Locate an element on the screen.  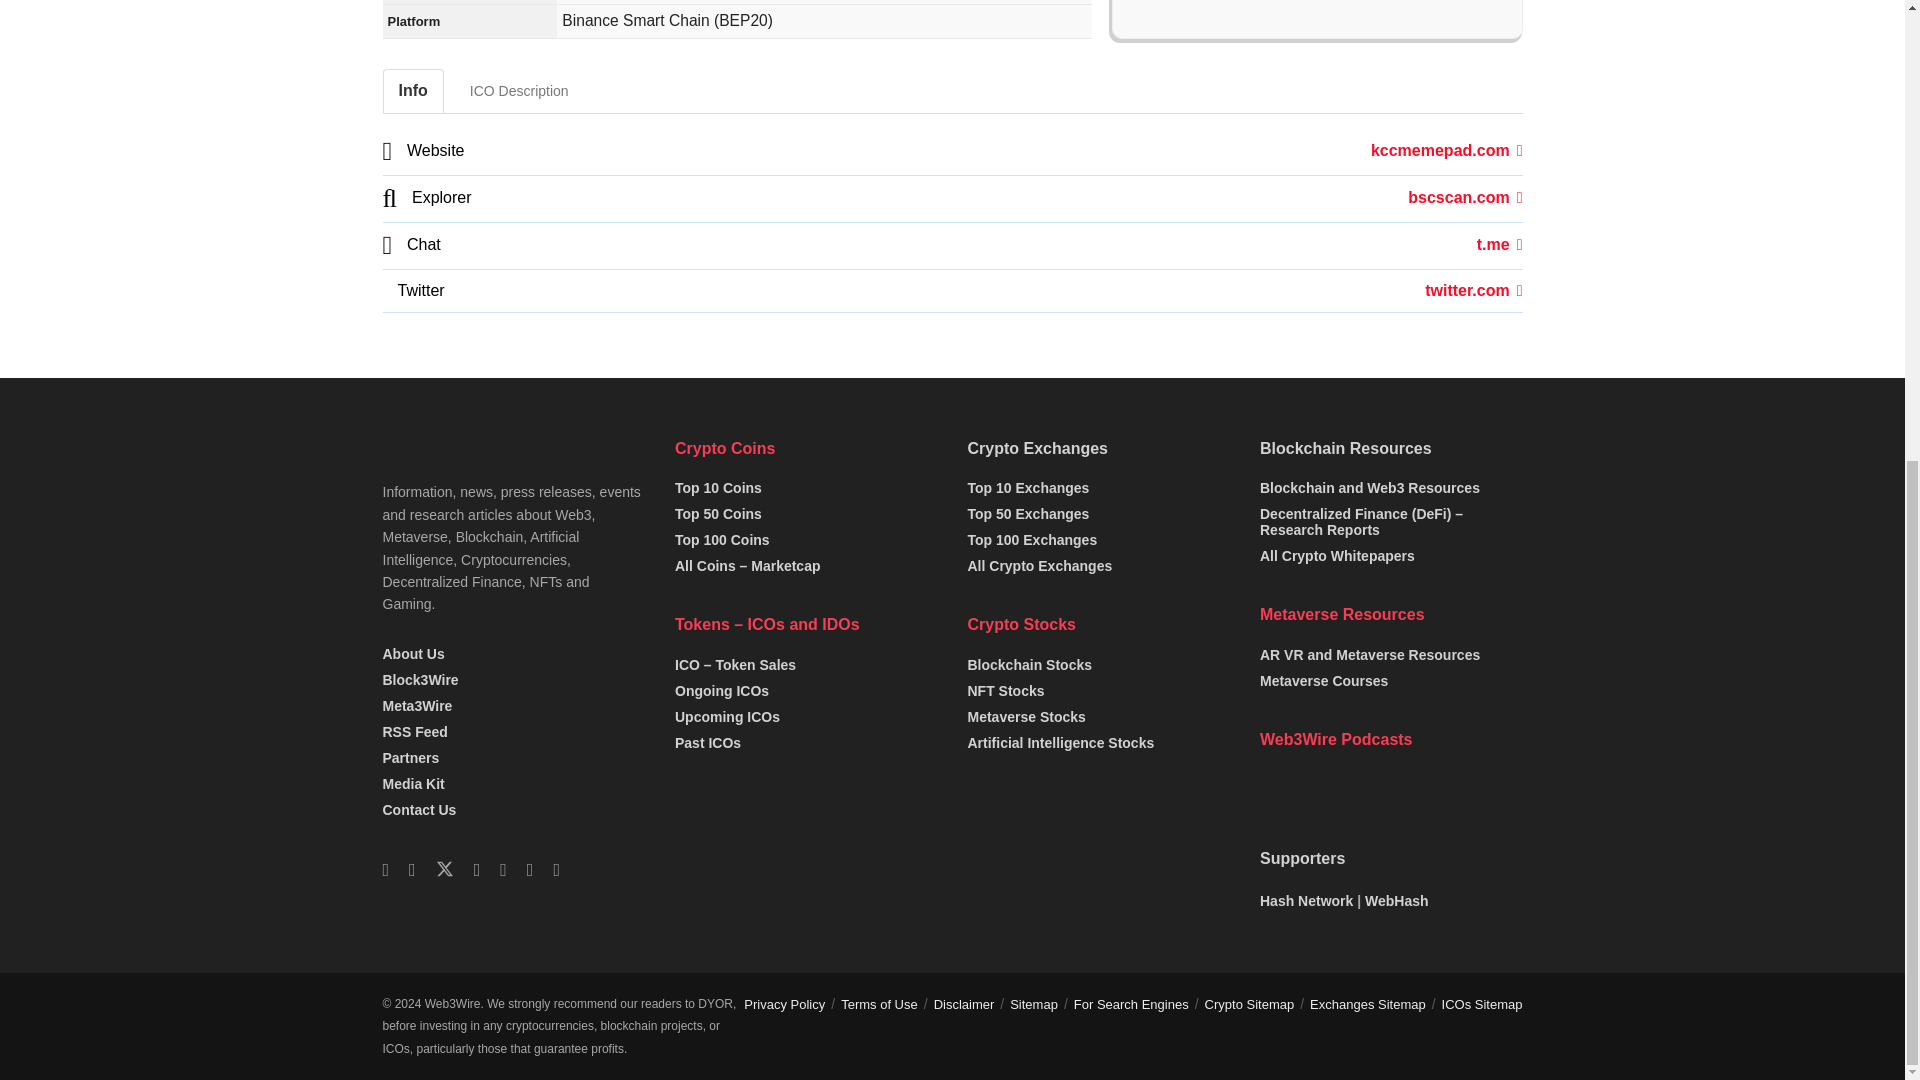
Twitter is located at coordinates (1473, 290).